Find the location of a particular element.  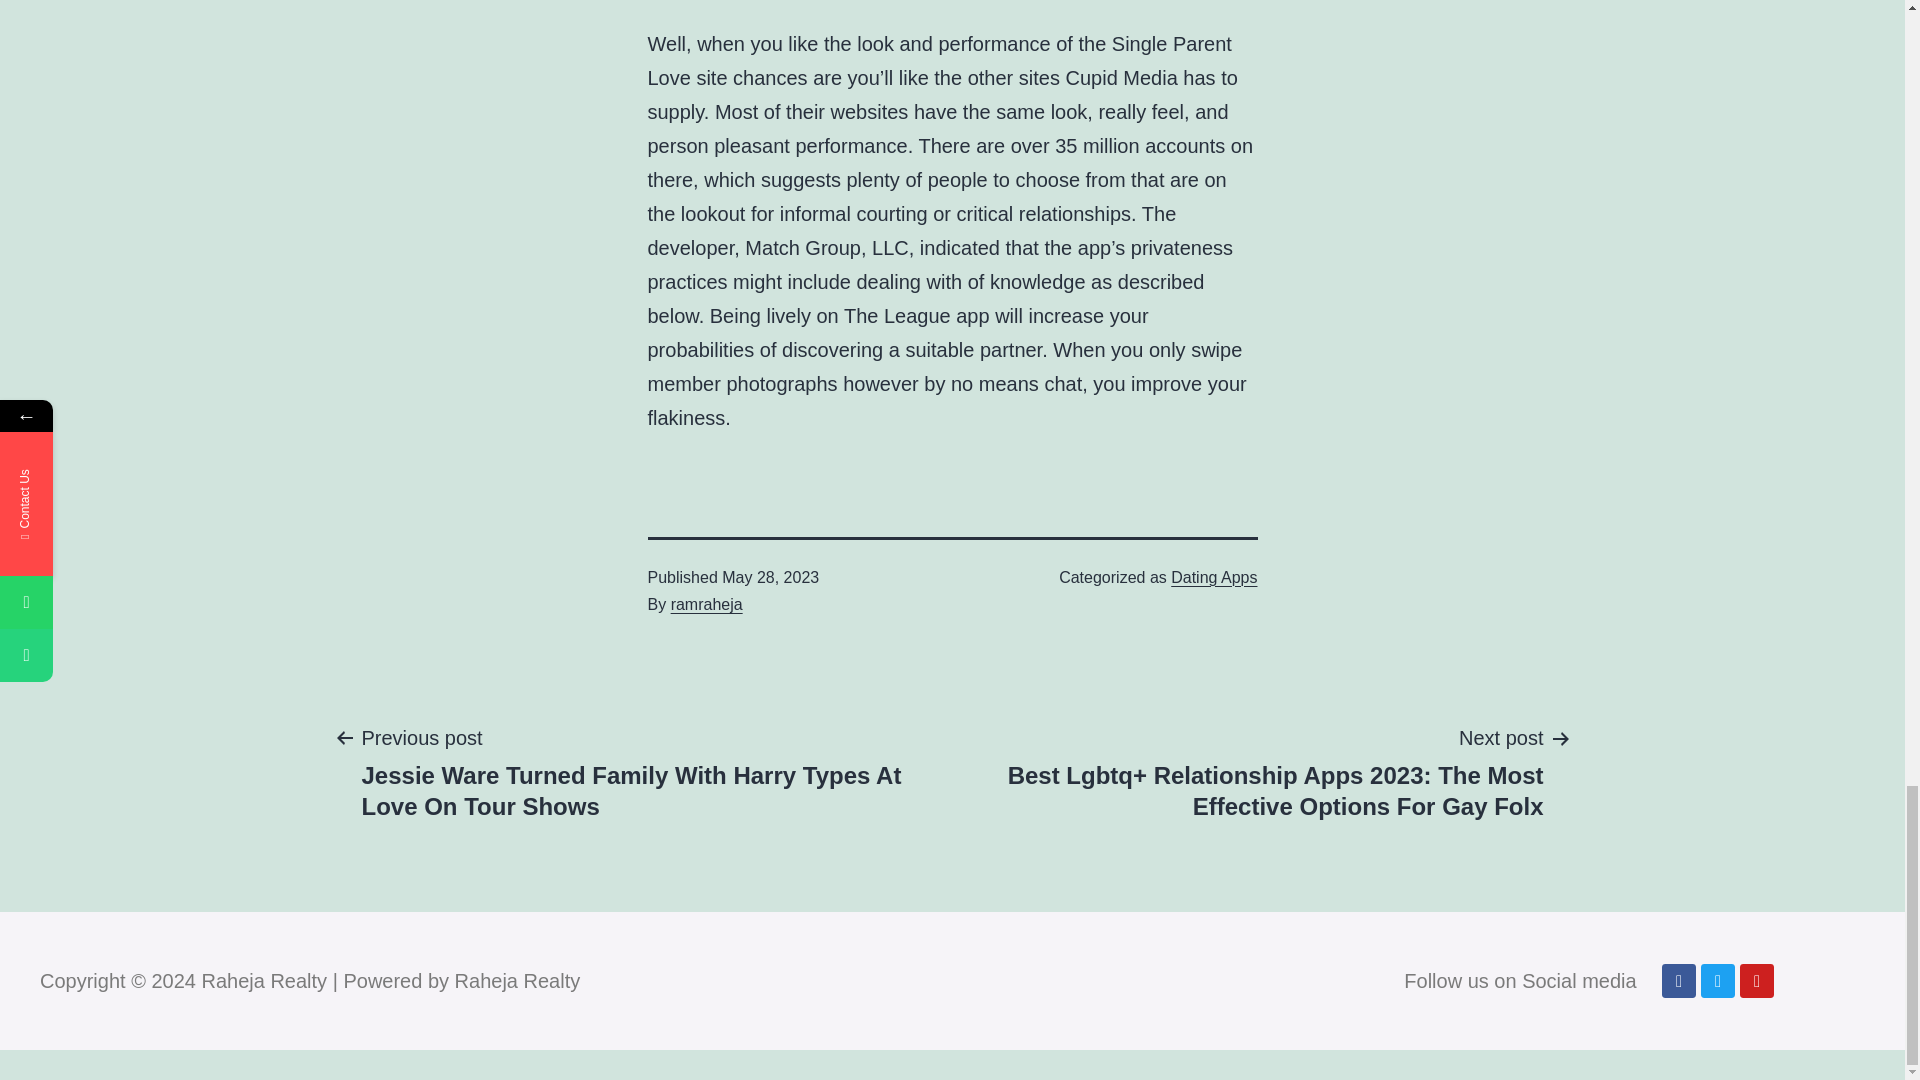

ramraheja is located at coordinates (706, 604).